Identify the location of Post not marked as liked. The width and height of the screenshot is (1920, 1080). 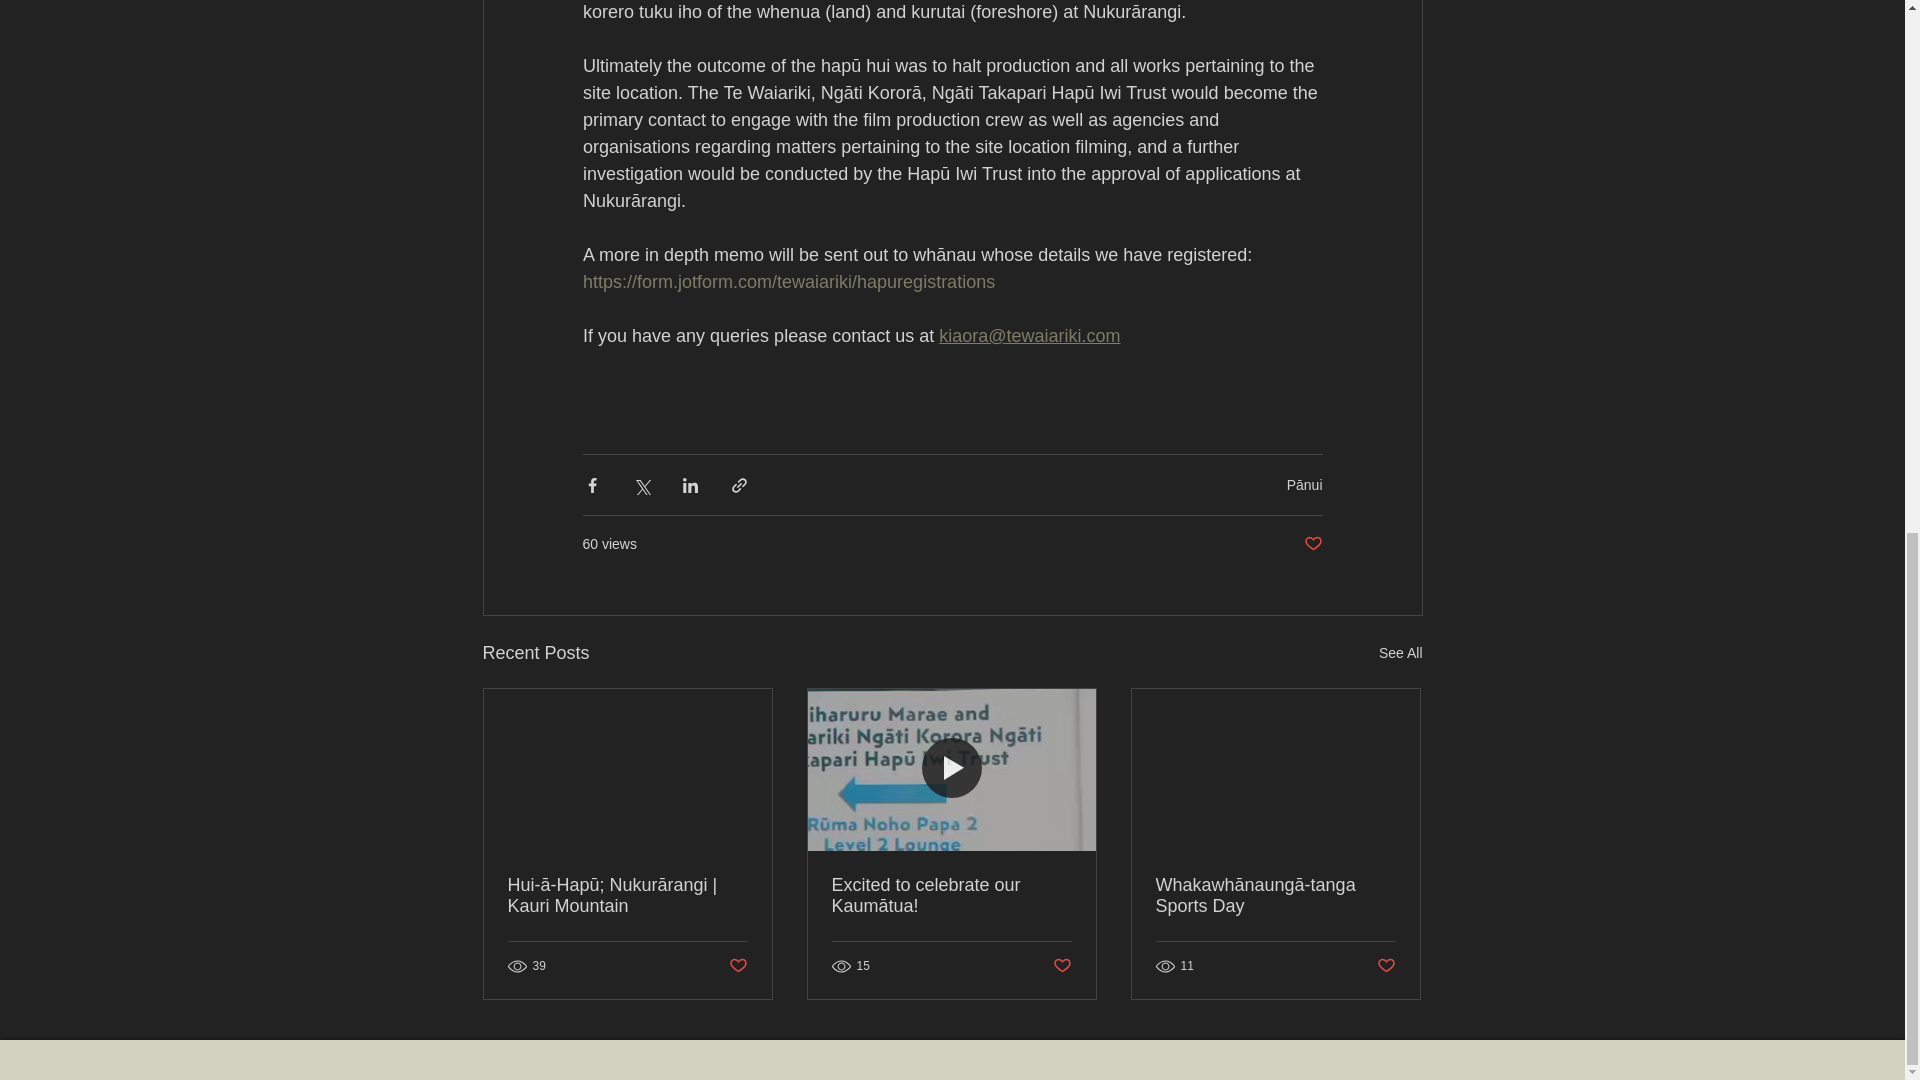
(736, 966).